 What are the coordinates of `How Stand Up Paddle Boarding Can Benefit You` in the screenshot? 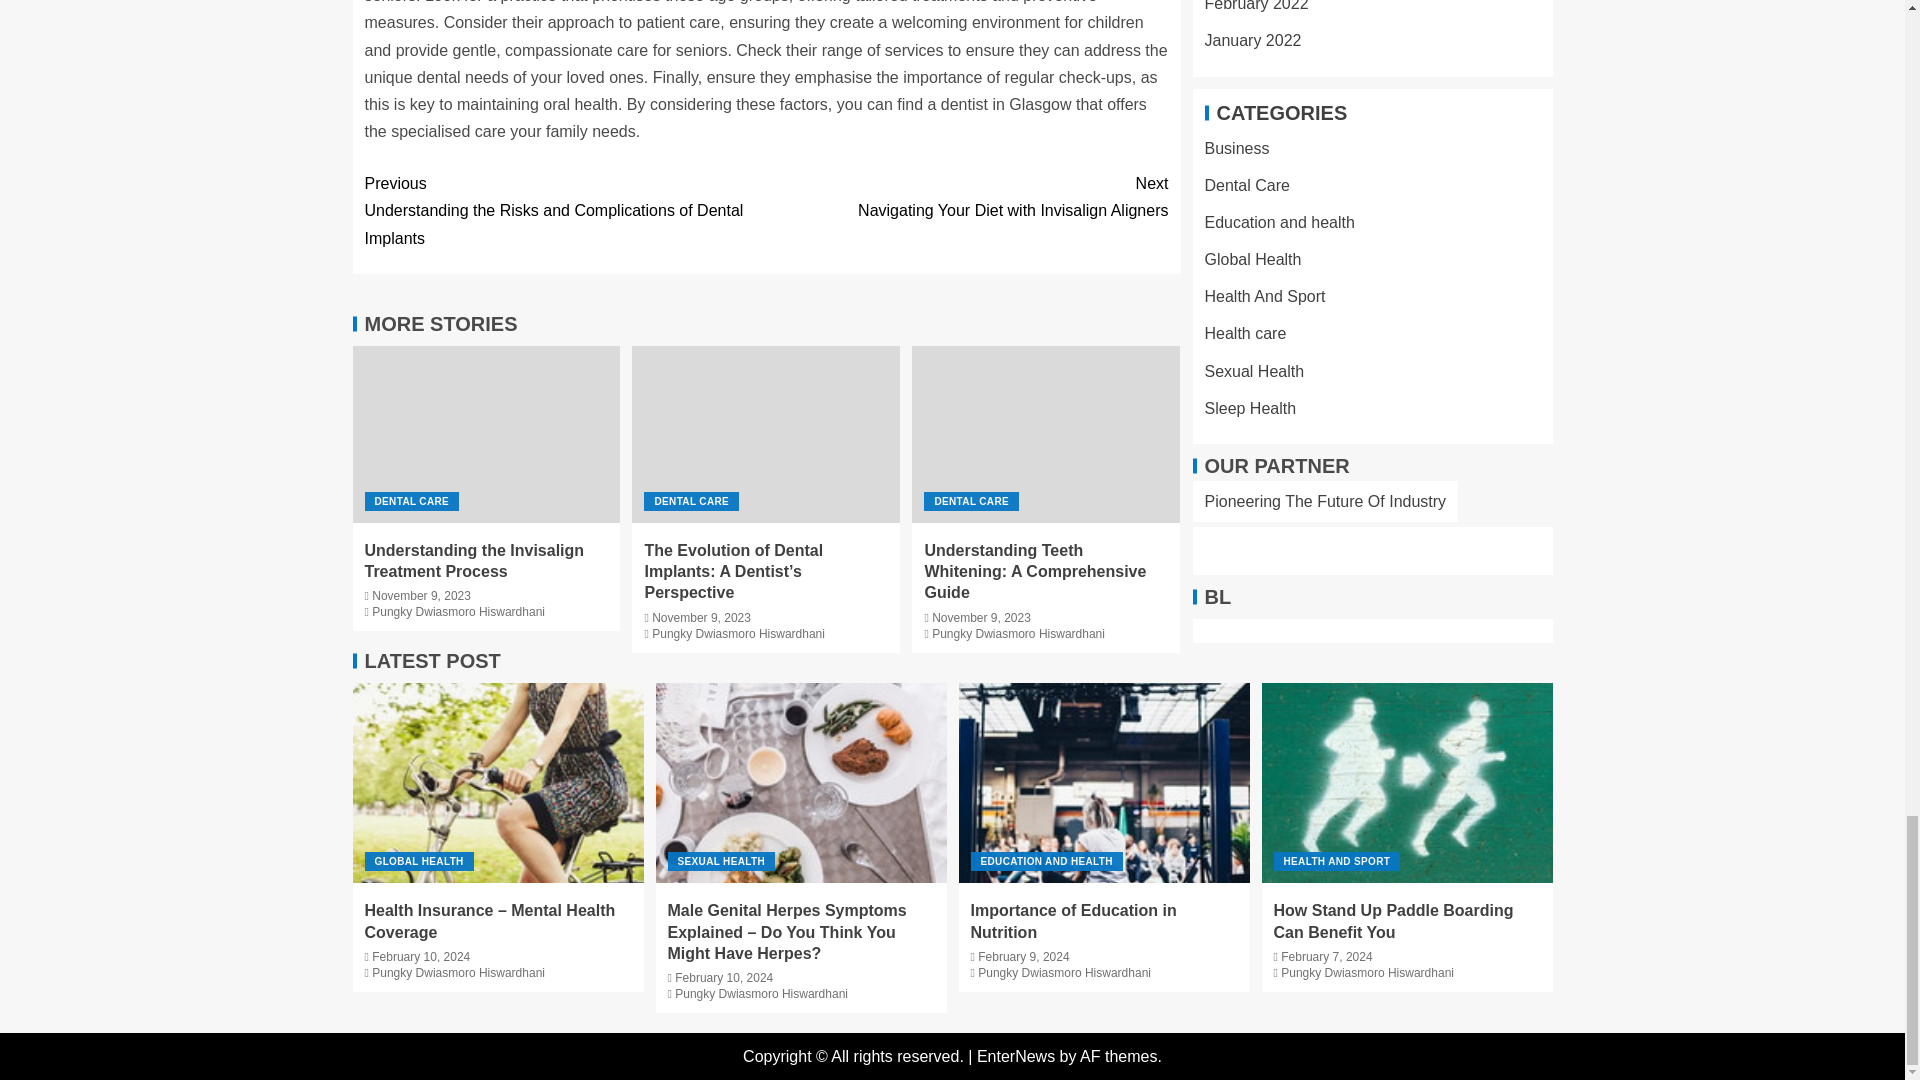 It's located at (1407, 782).